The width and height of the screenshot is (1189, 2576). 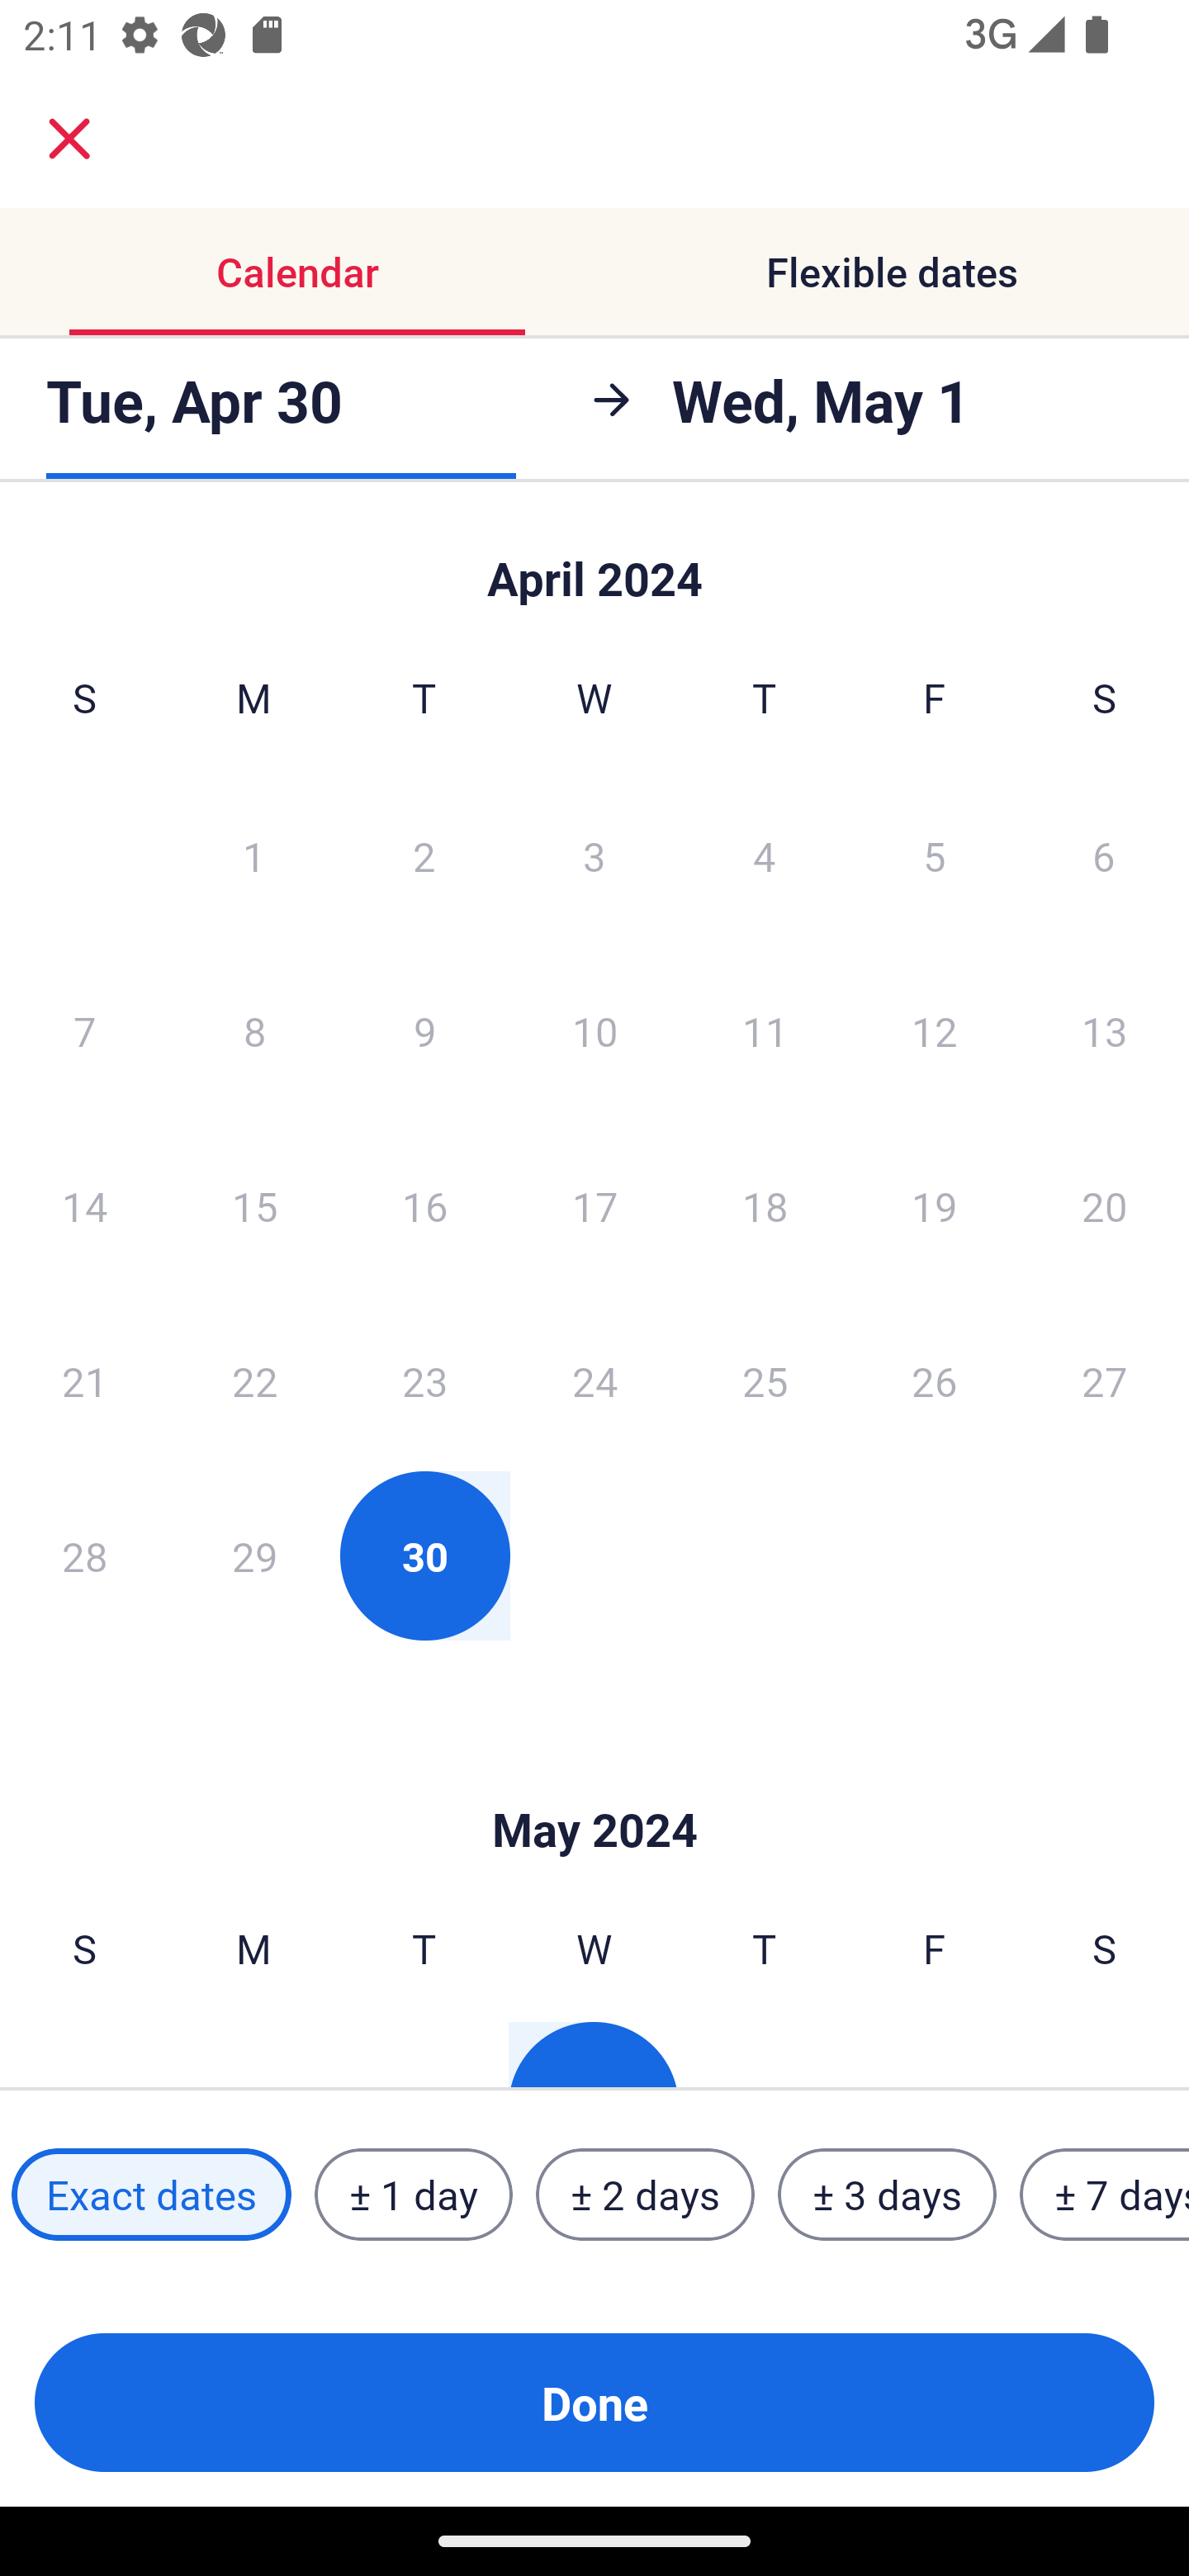 What do you see at coordinates (935, 855) in the screenshot?
I see `5 Friday, April 5, 2024` at bounding box center [935, 855].